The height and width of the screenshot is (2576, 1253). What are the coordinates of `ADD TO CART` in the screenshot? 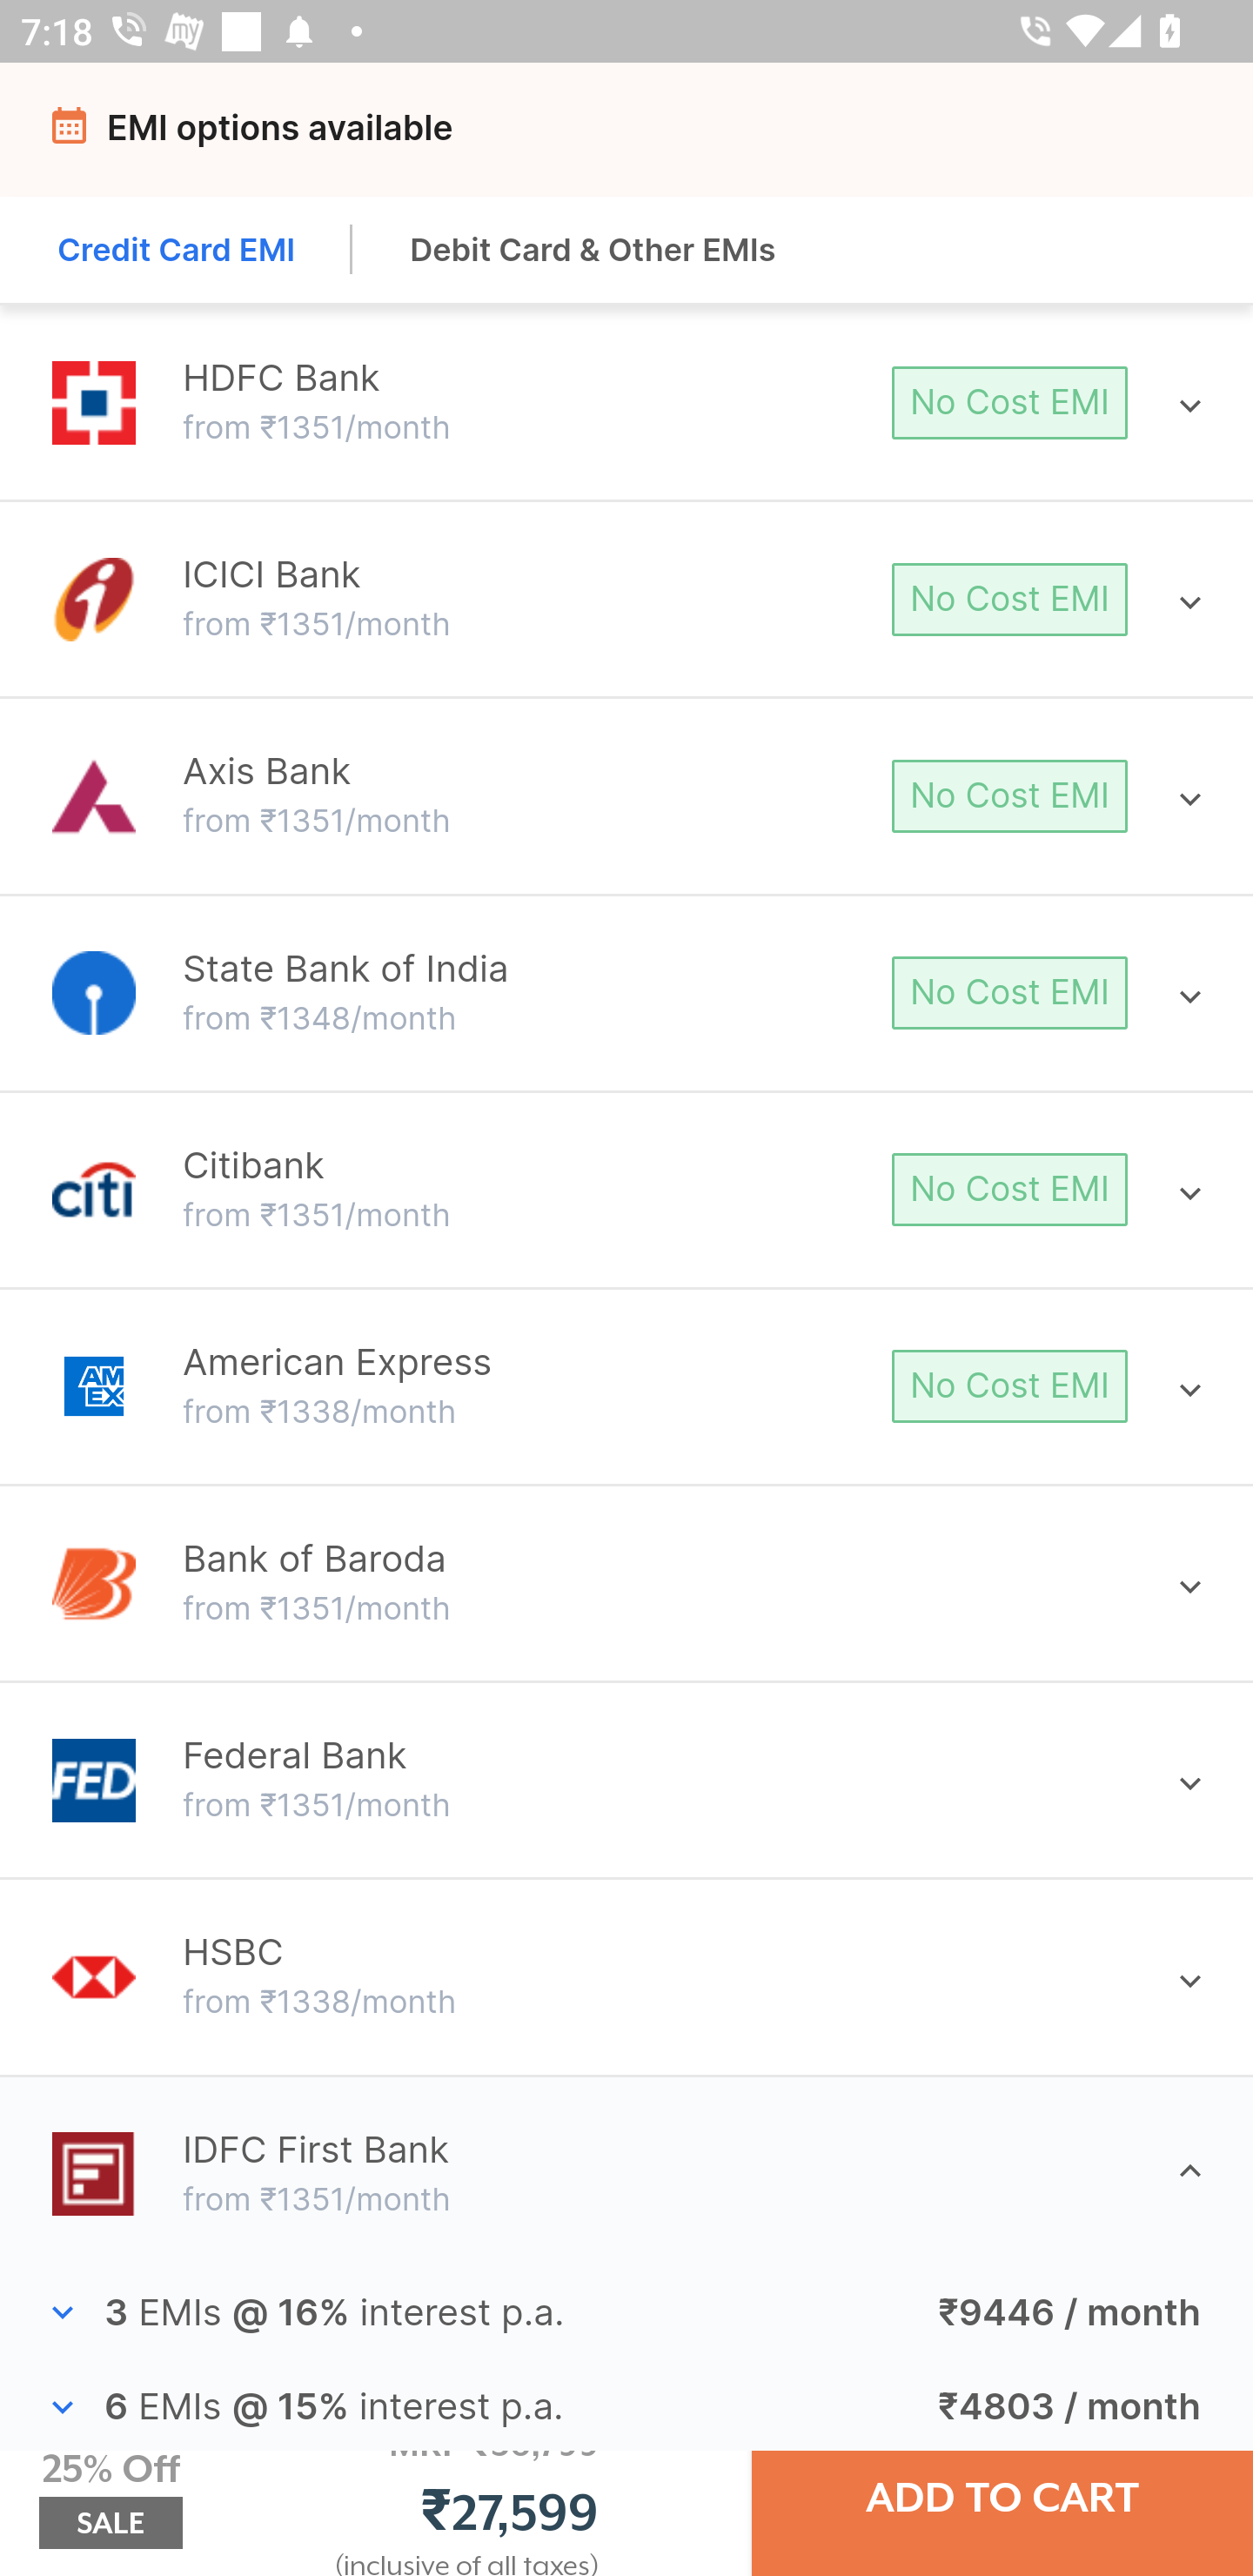 It's located at (1002, 2498).